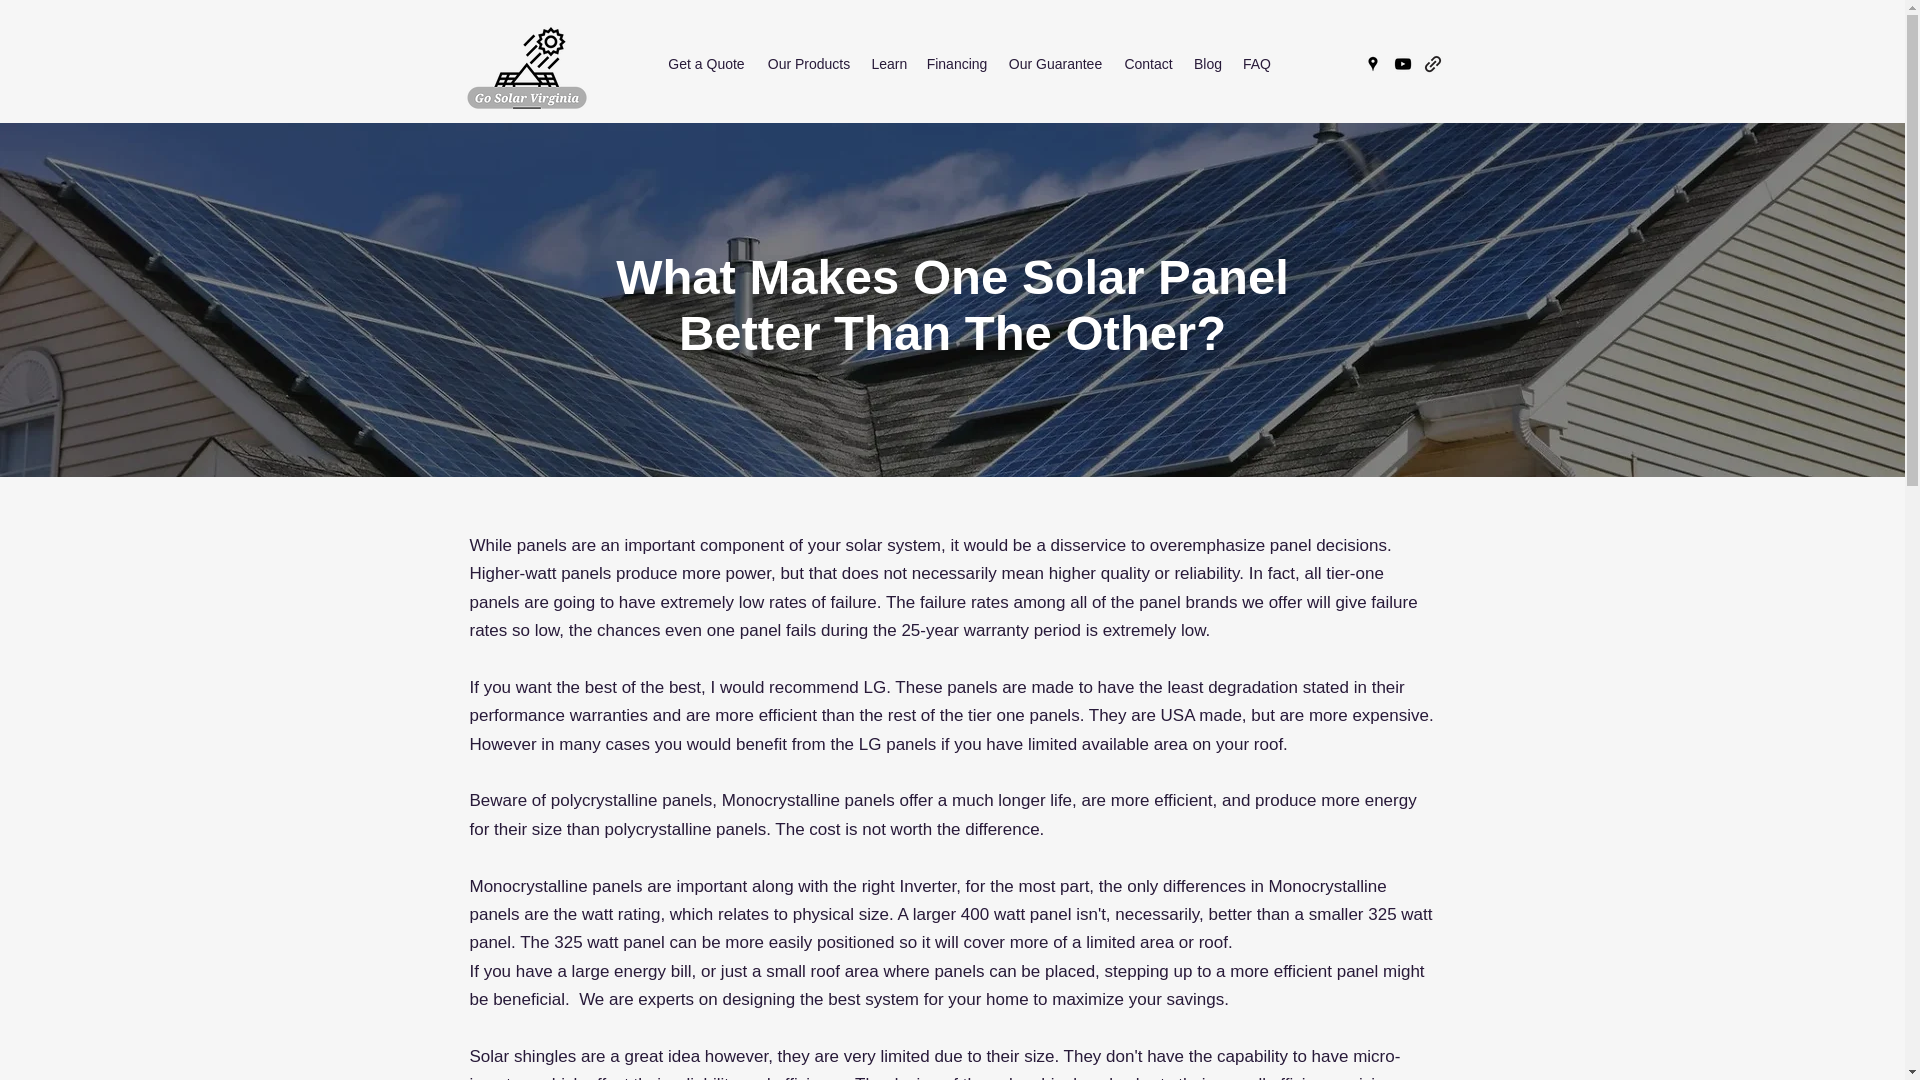  What do you see at coordinates (1208, 63) in the screenshot?
I see `Blog` at bounding box center [1208, 63].